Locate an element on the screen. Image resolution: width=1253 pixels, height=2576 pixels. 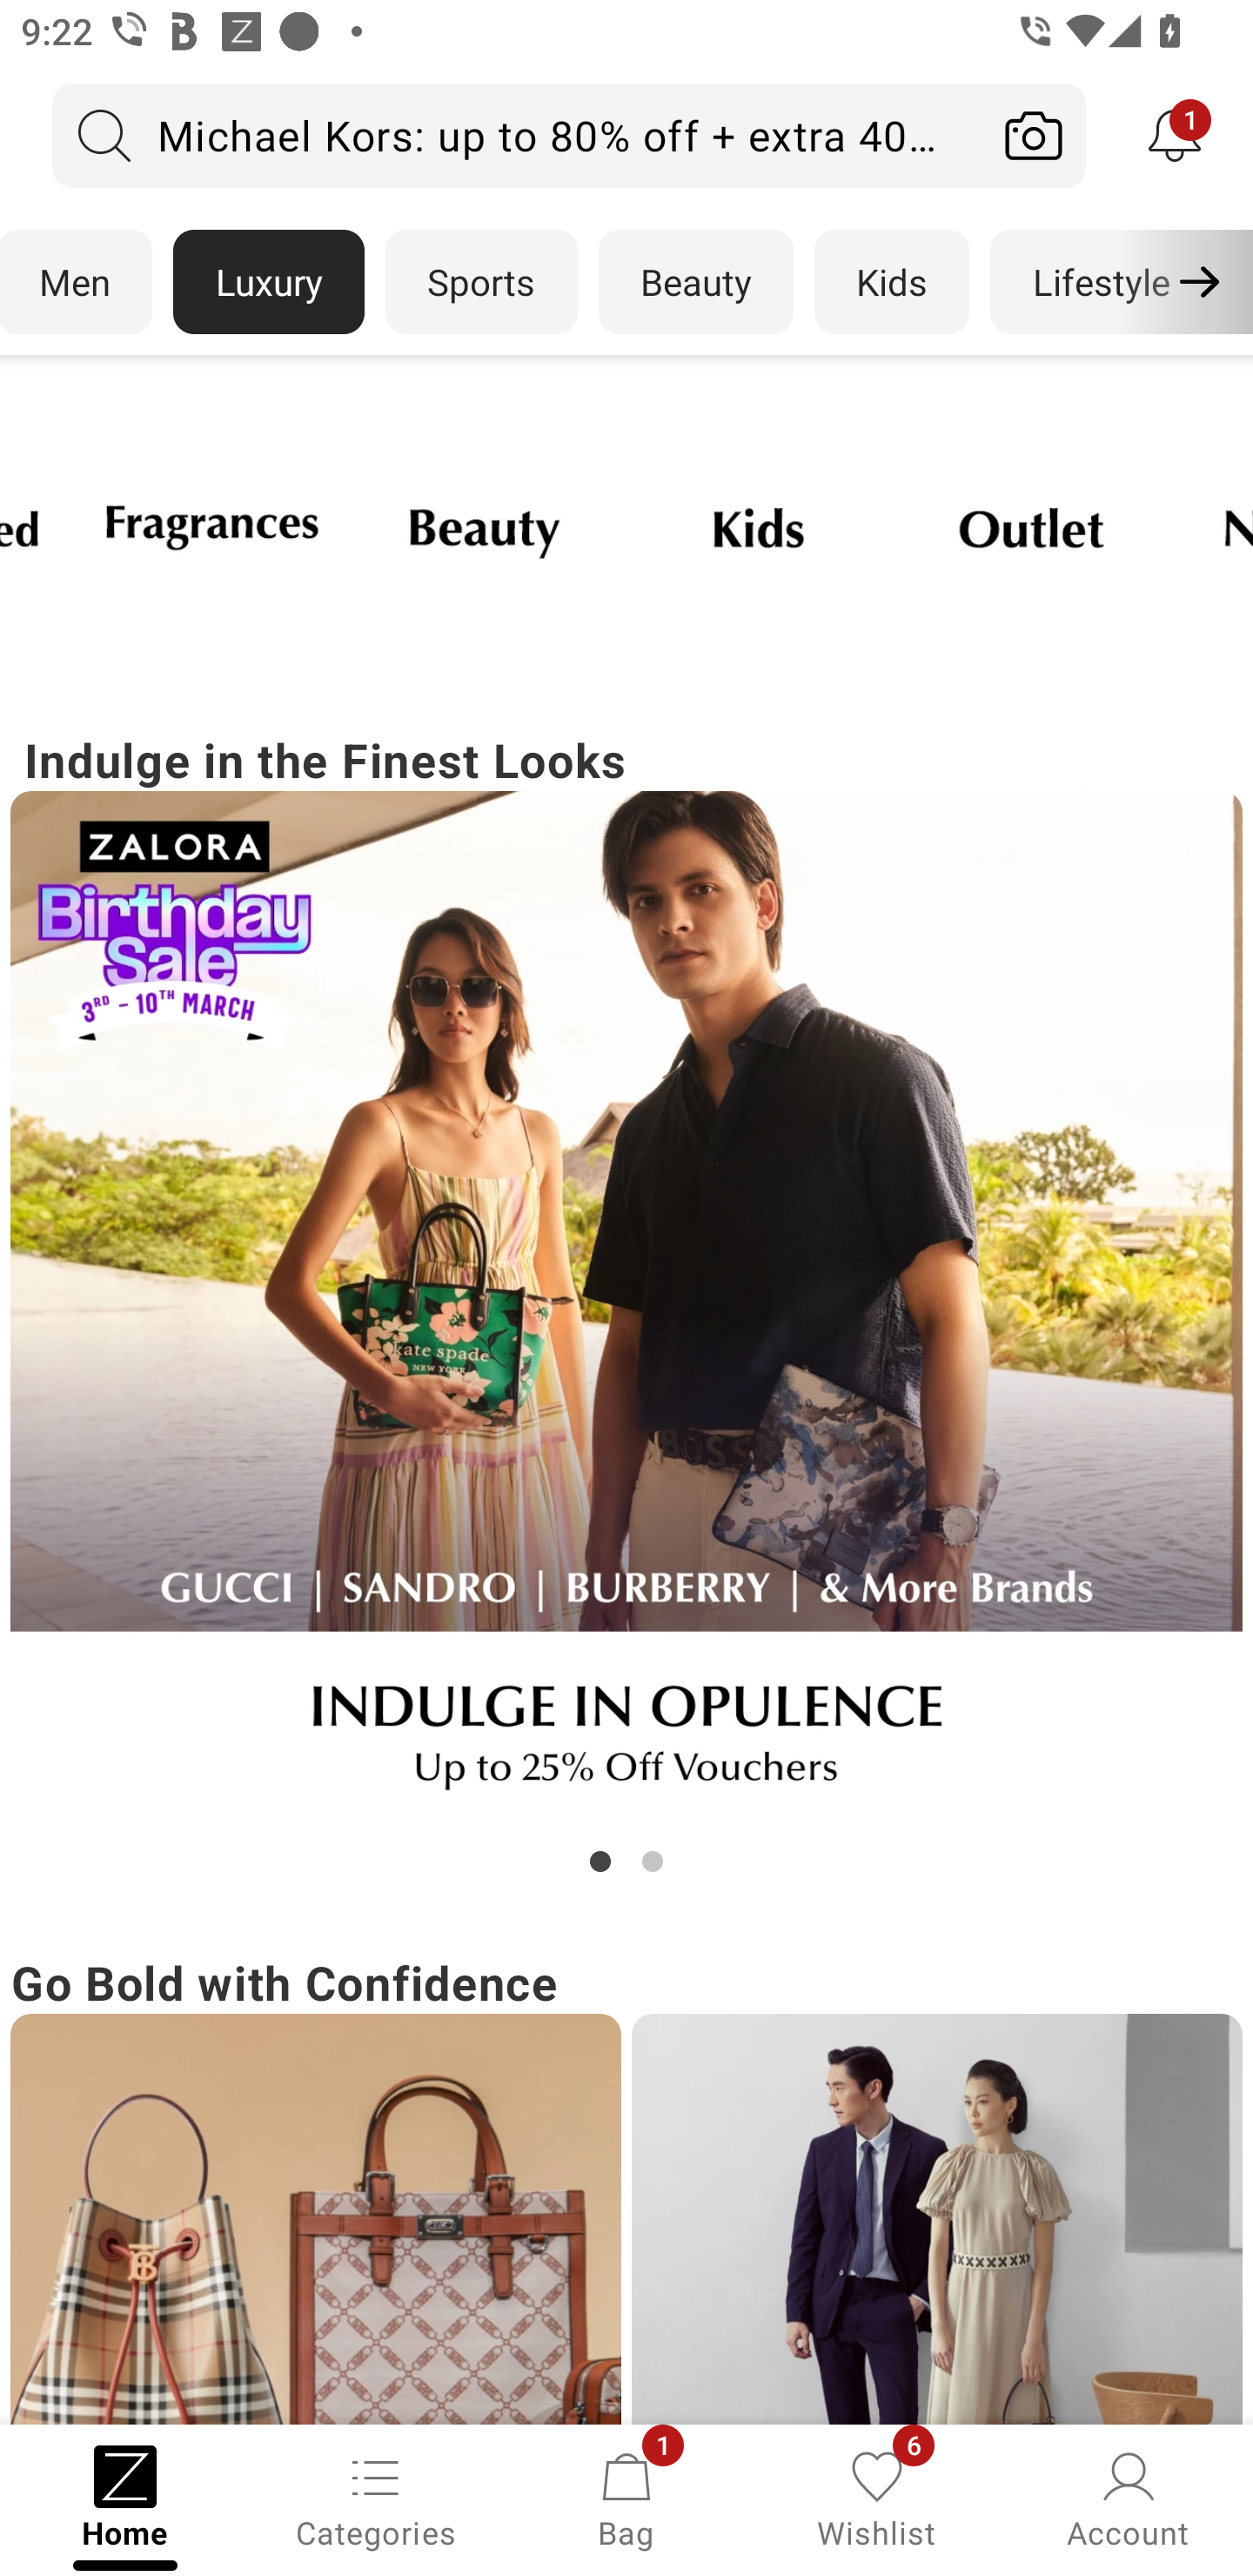
Categories is located at coordinates (376, 2498).